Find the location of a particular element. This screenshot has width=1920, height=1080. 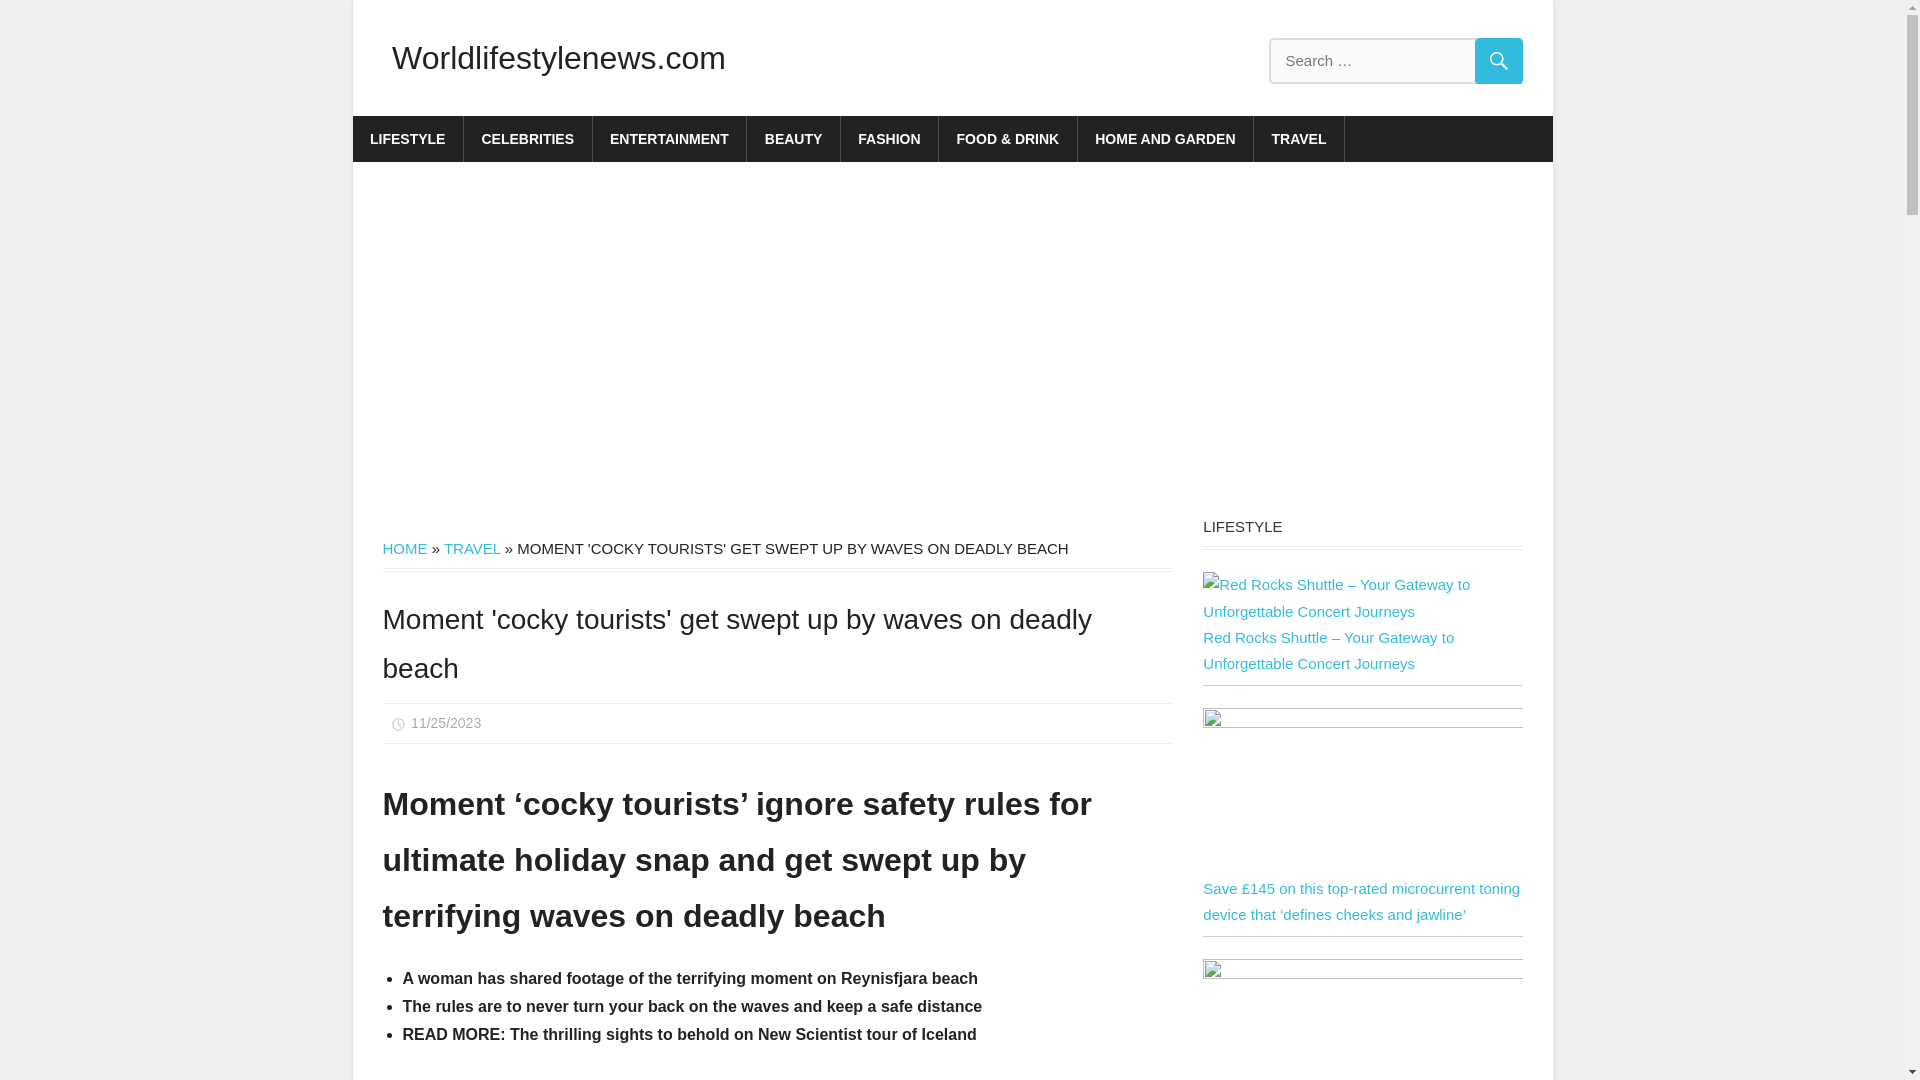

HOME is located at coordinates (404, 548).